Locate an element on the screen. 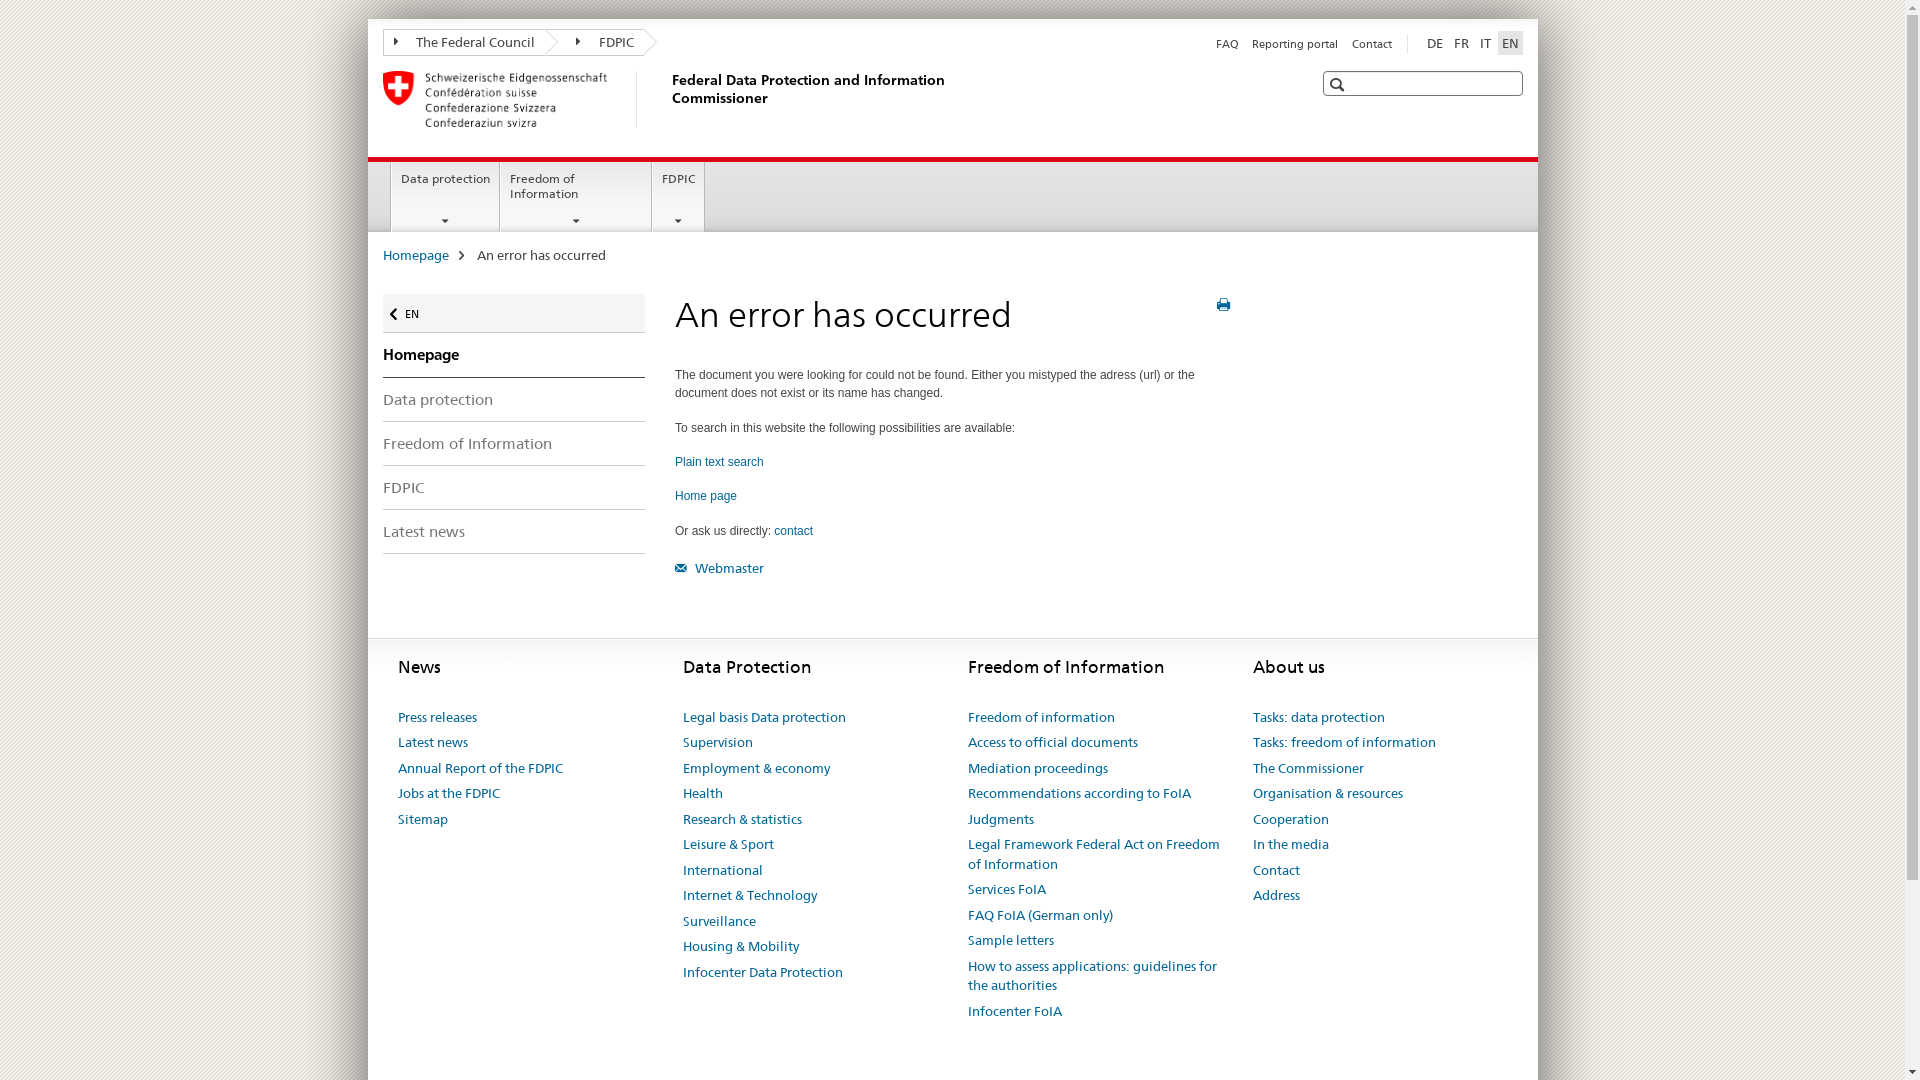 The image size is (1920, 1080). Legal basis Data protection is located at coordinates (764, 718).